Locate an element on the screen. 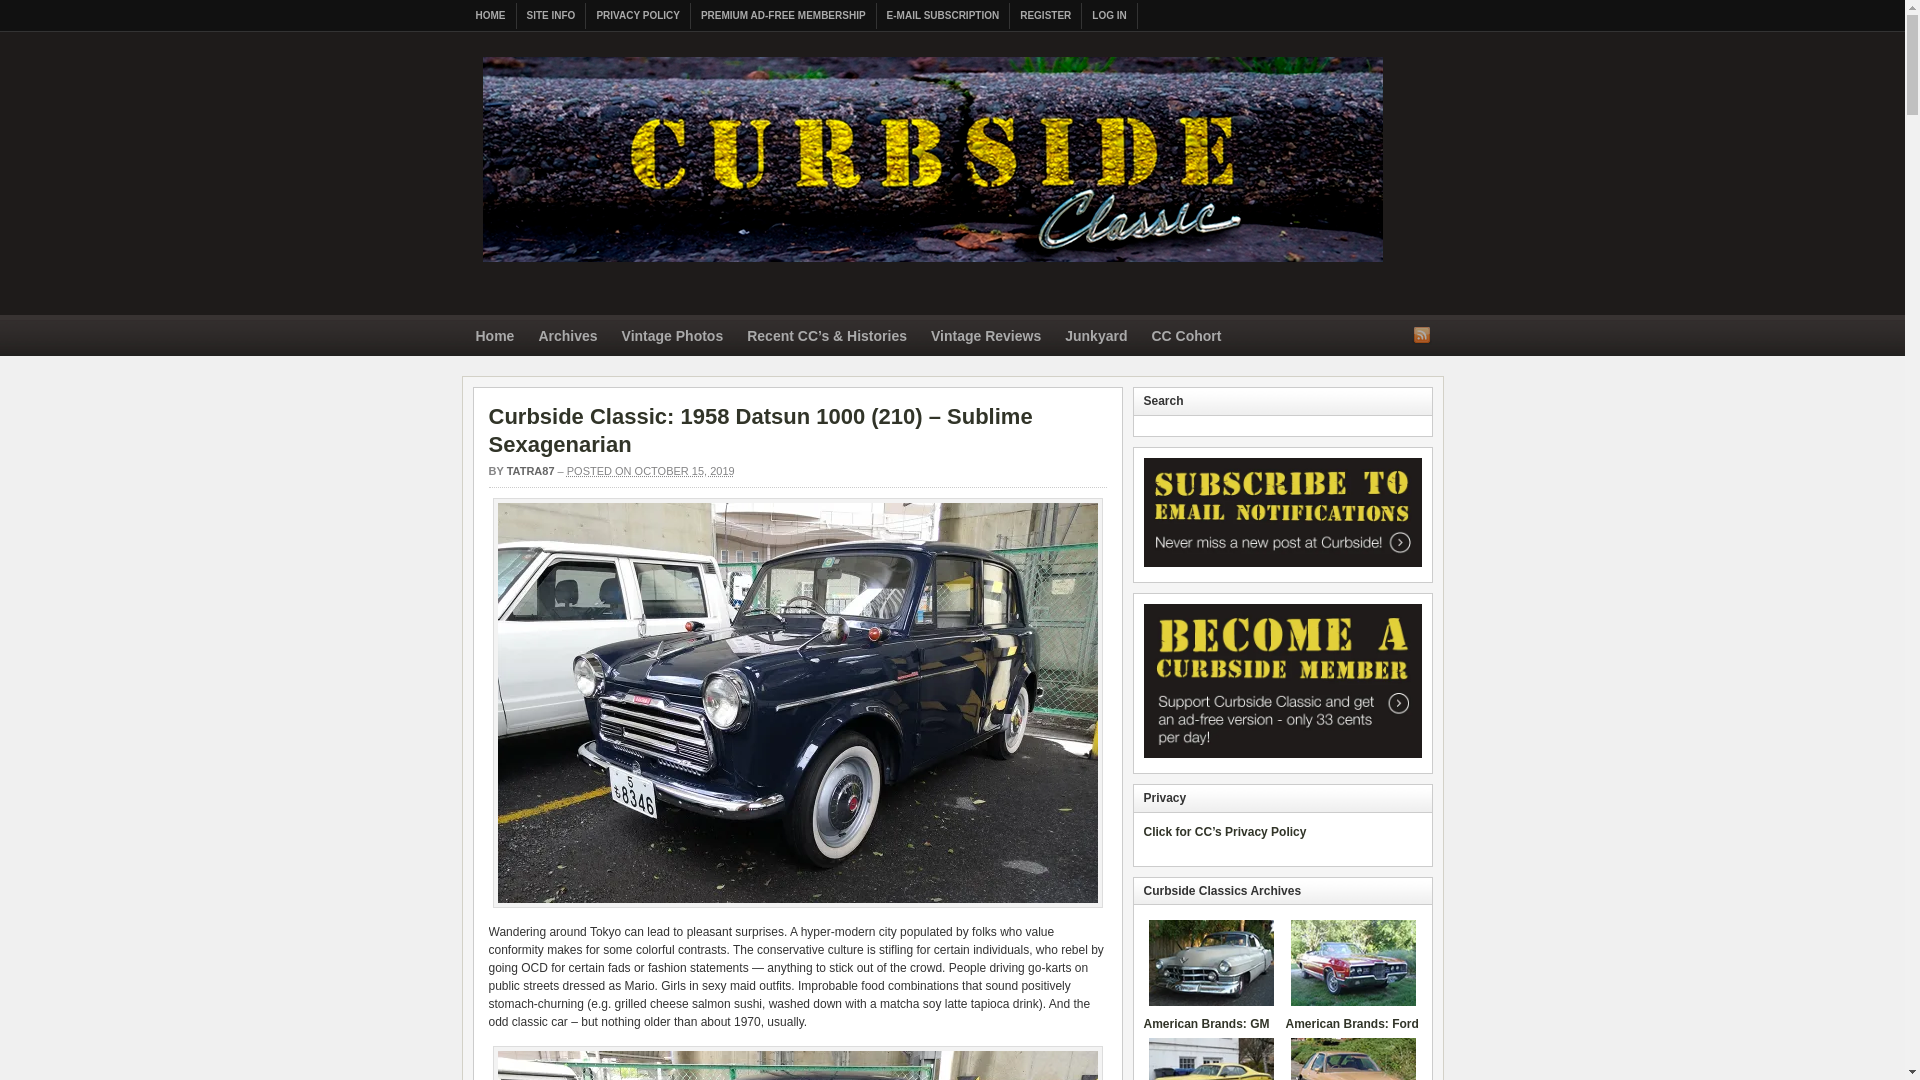 The width and height of the screenshot is (1920, 1080). PRIVACY POLICY is located at coordinates (638, 16).